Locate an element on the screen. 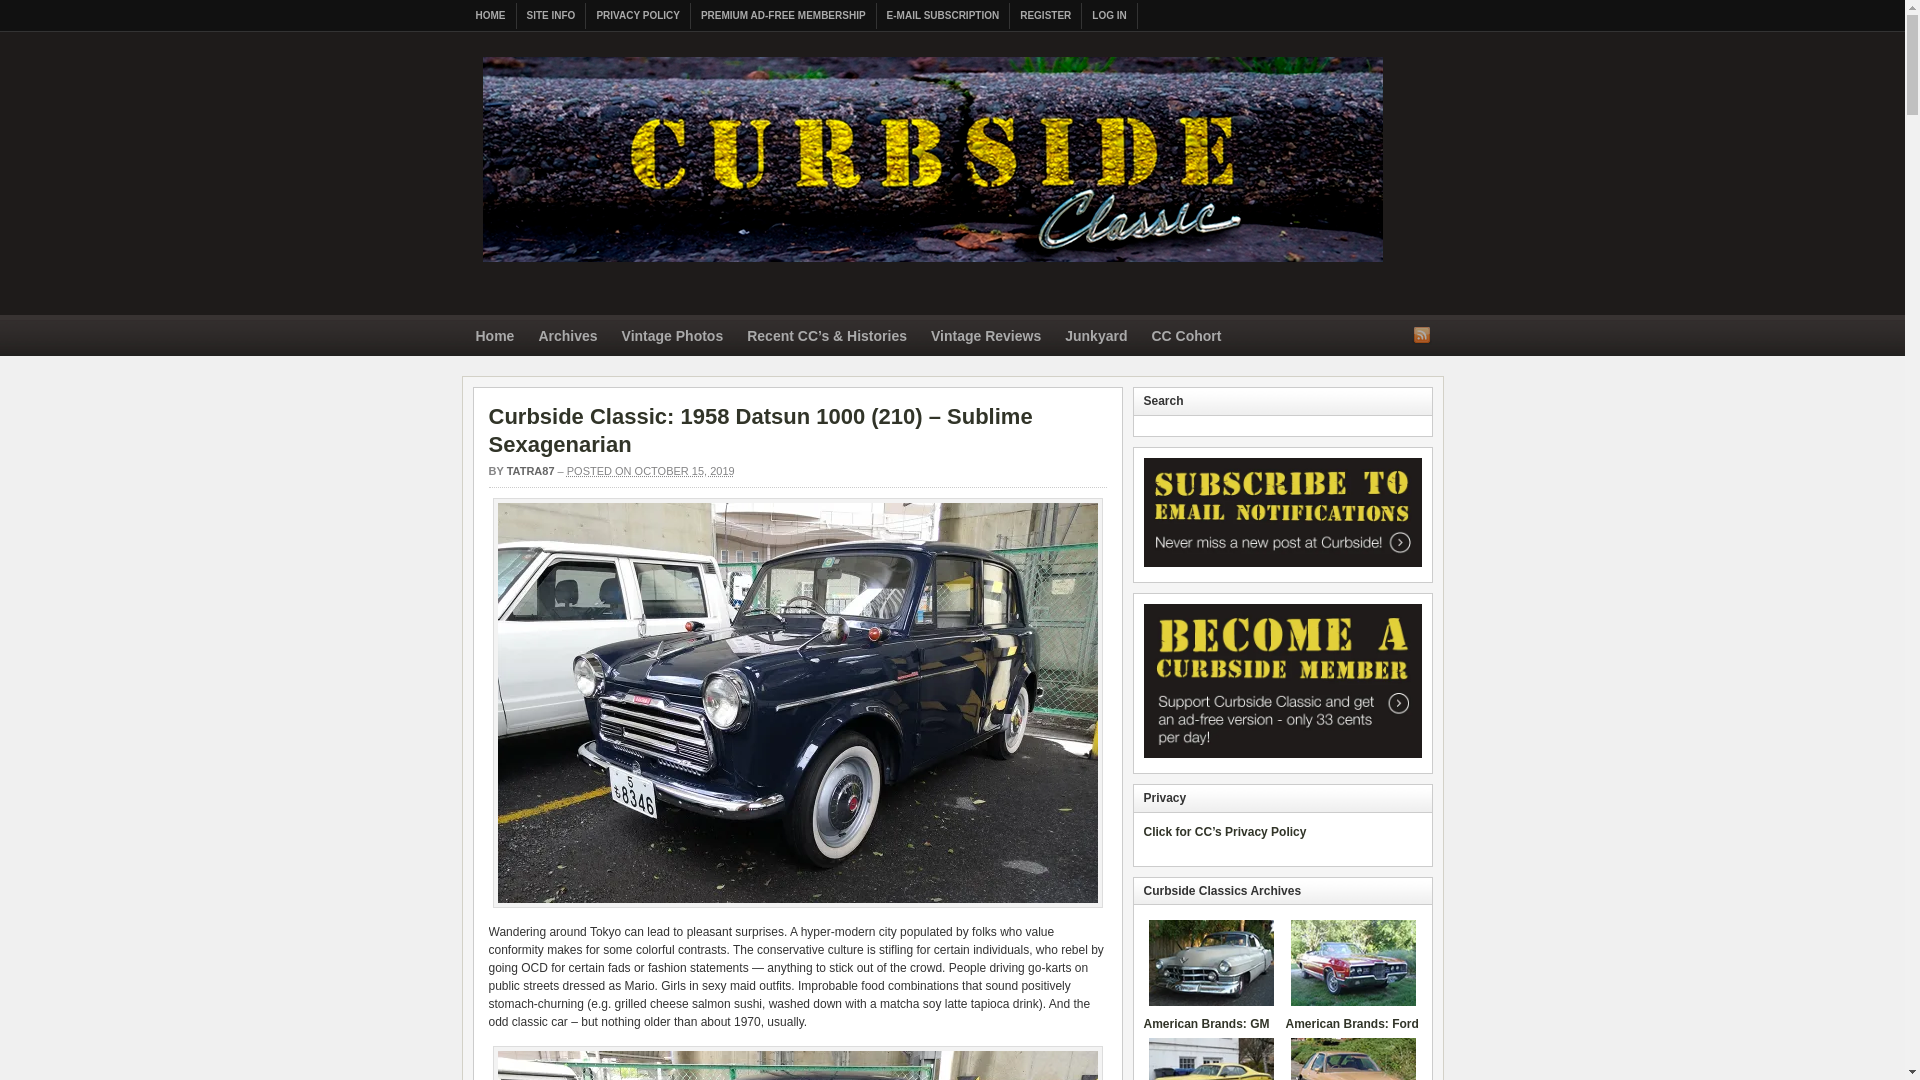 The width and height of the screenshot is (1920, 1080). PRIVACY POLICY is located at coordinates (638, 16).